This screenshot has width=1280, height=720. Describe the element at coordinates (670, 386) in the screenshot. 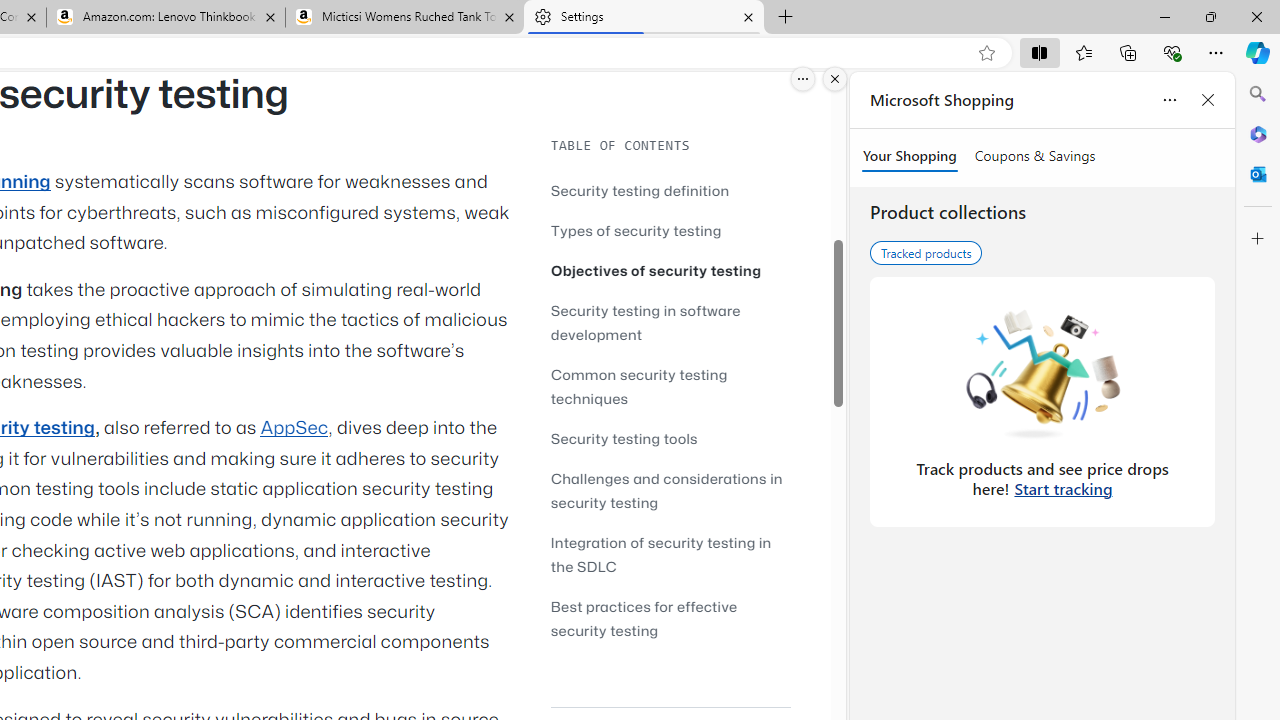

I see `Common security testing techniques` at that location.